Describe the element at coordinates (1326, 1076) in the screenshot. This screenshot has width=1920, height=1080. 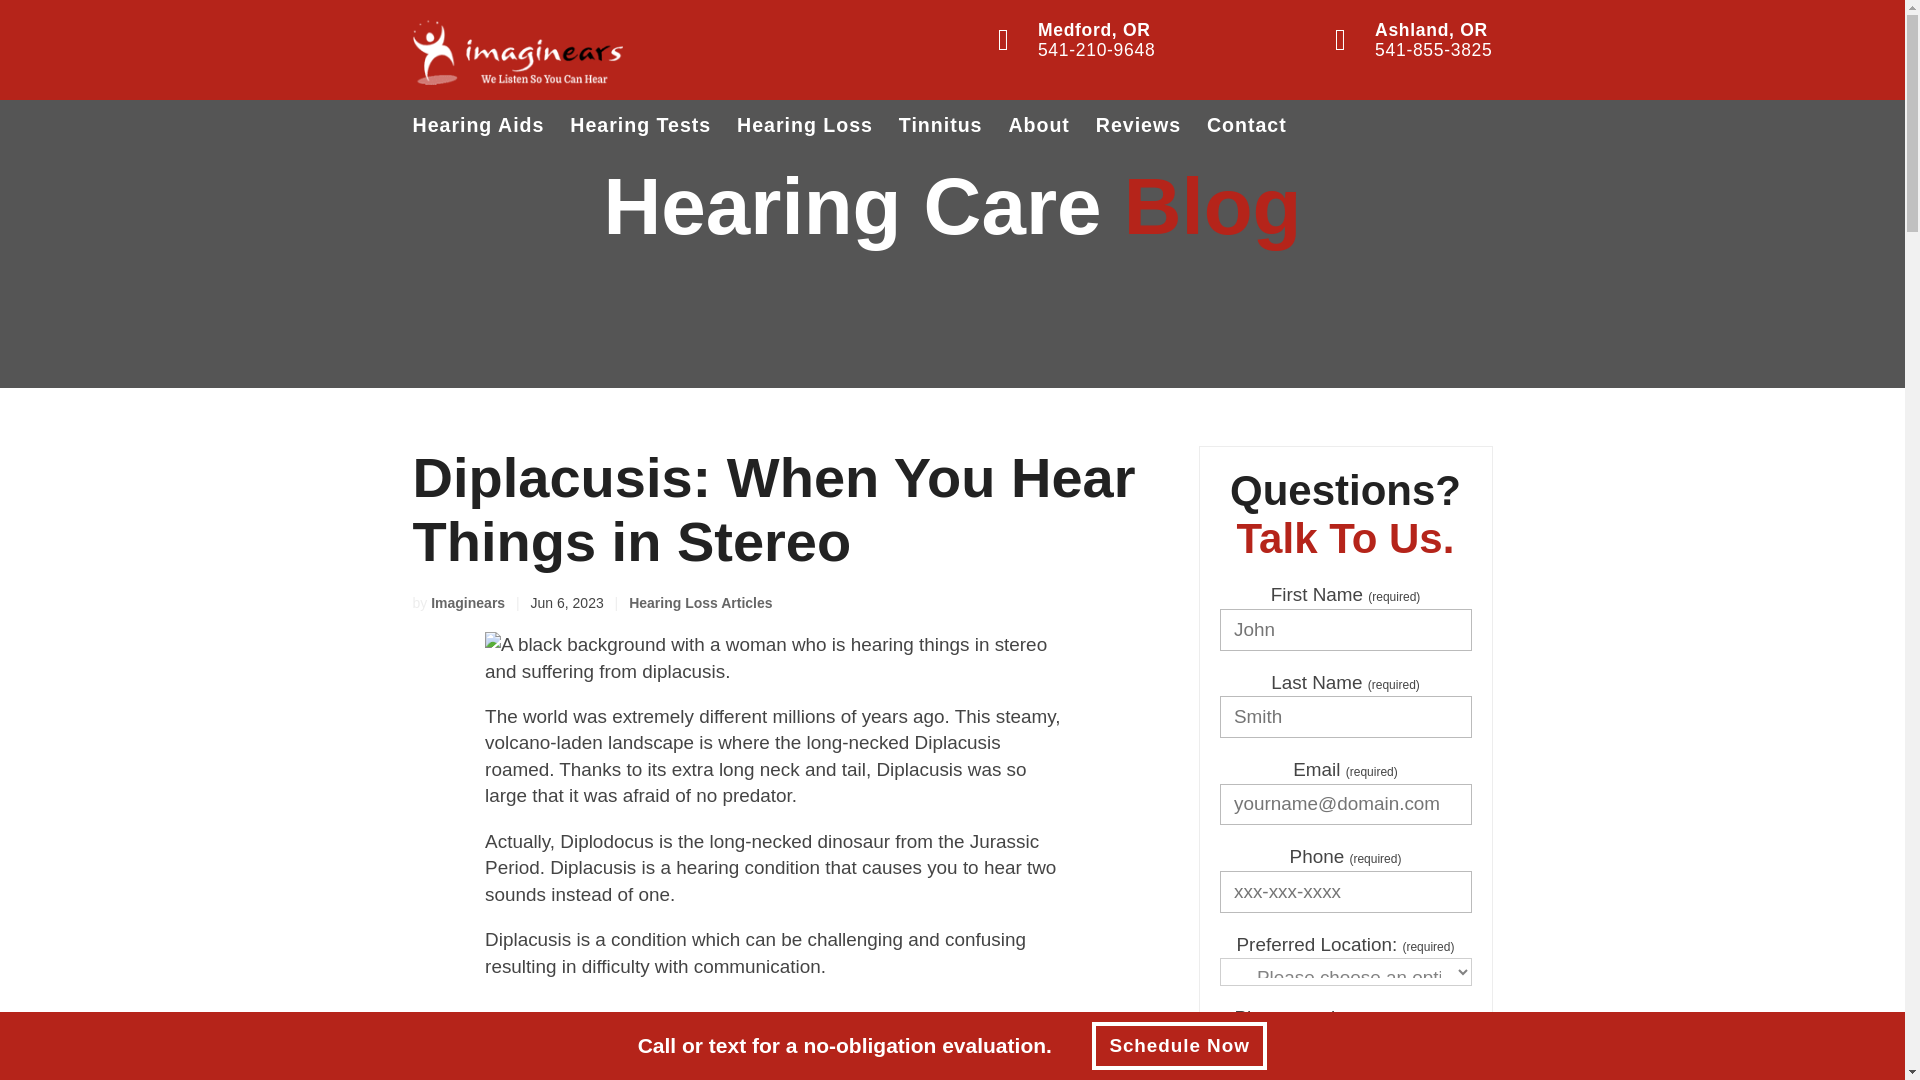
I see `Mobile` at that location.